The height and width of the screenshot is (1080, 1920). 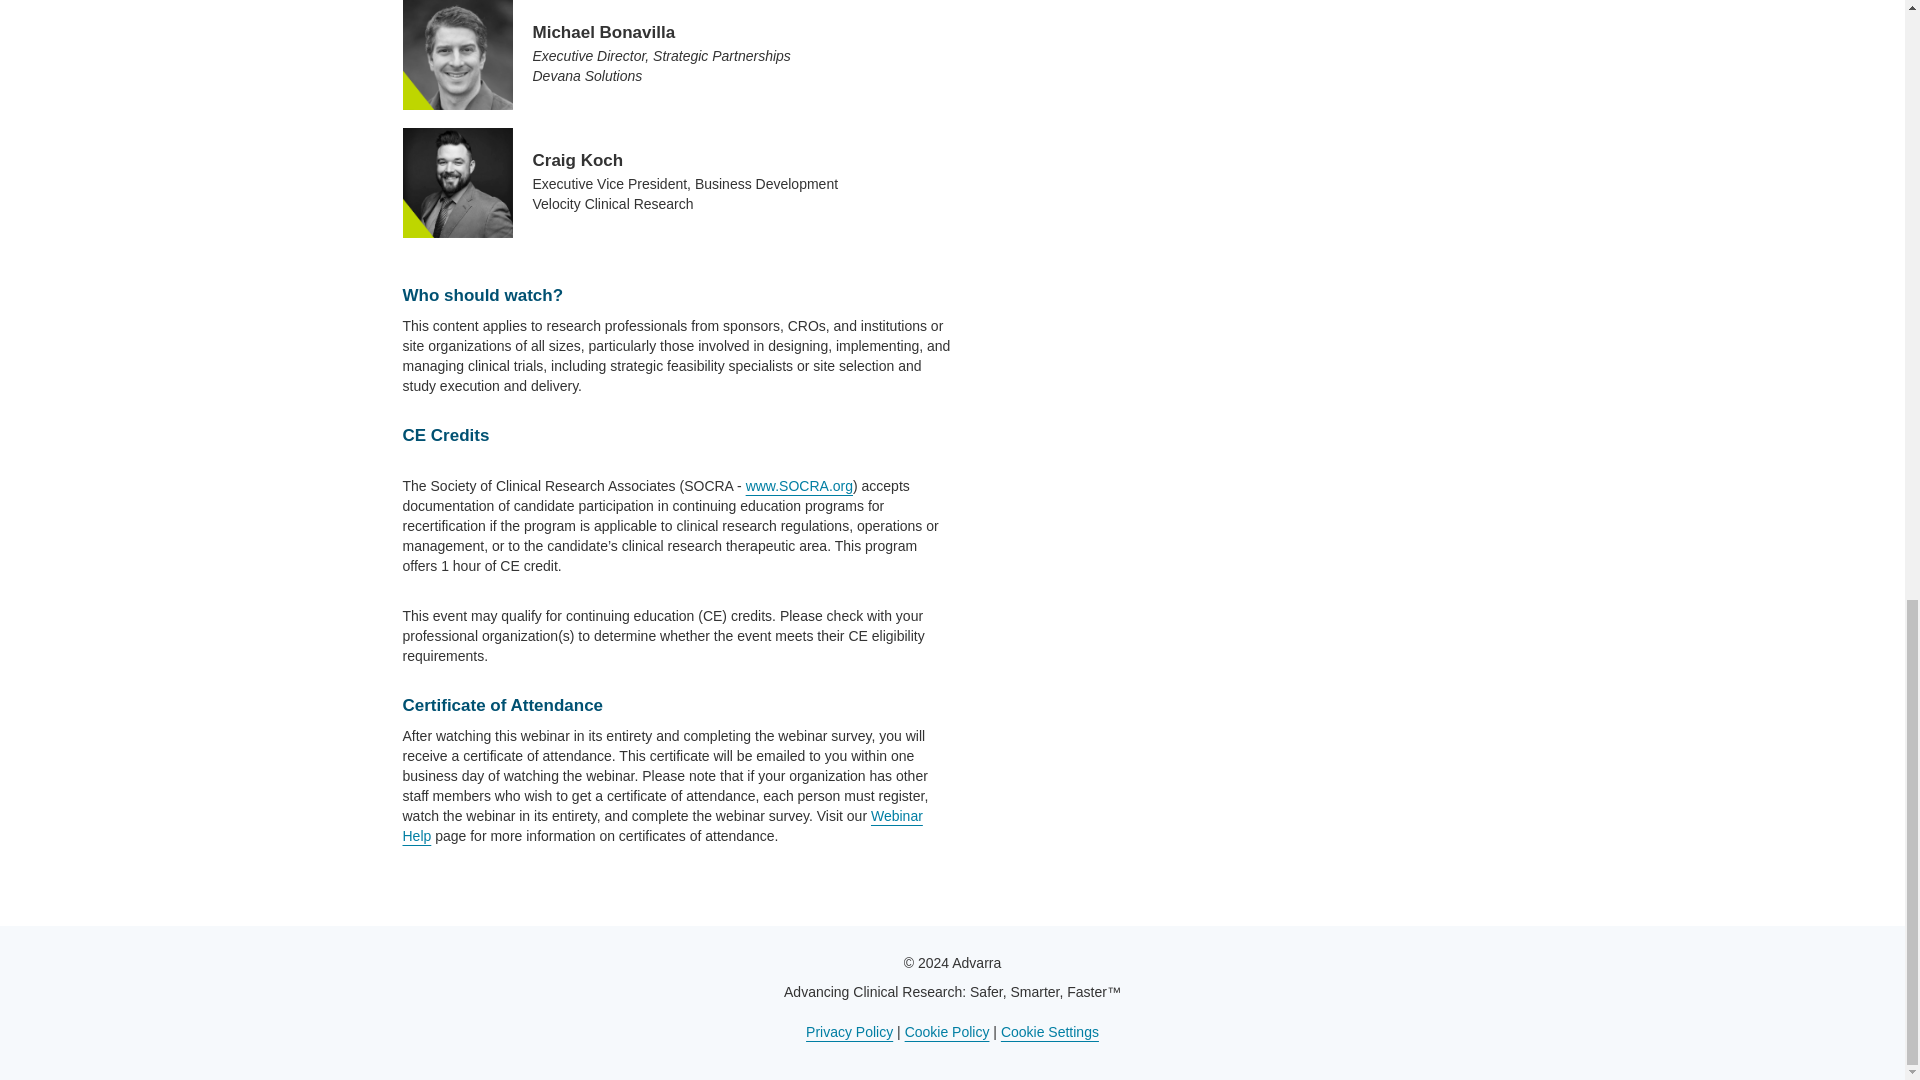 What do you see at coordinates (1049, 1032) in the screenshot?
I see `Cookie Settings` at bounding box center [1049, 1032].